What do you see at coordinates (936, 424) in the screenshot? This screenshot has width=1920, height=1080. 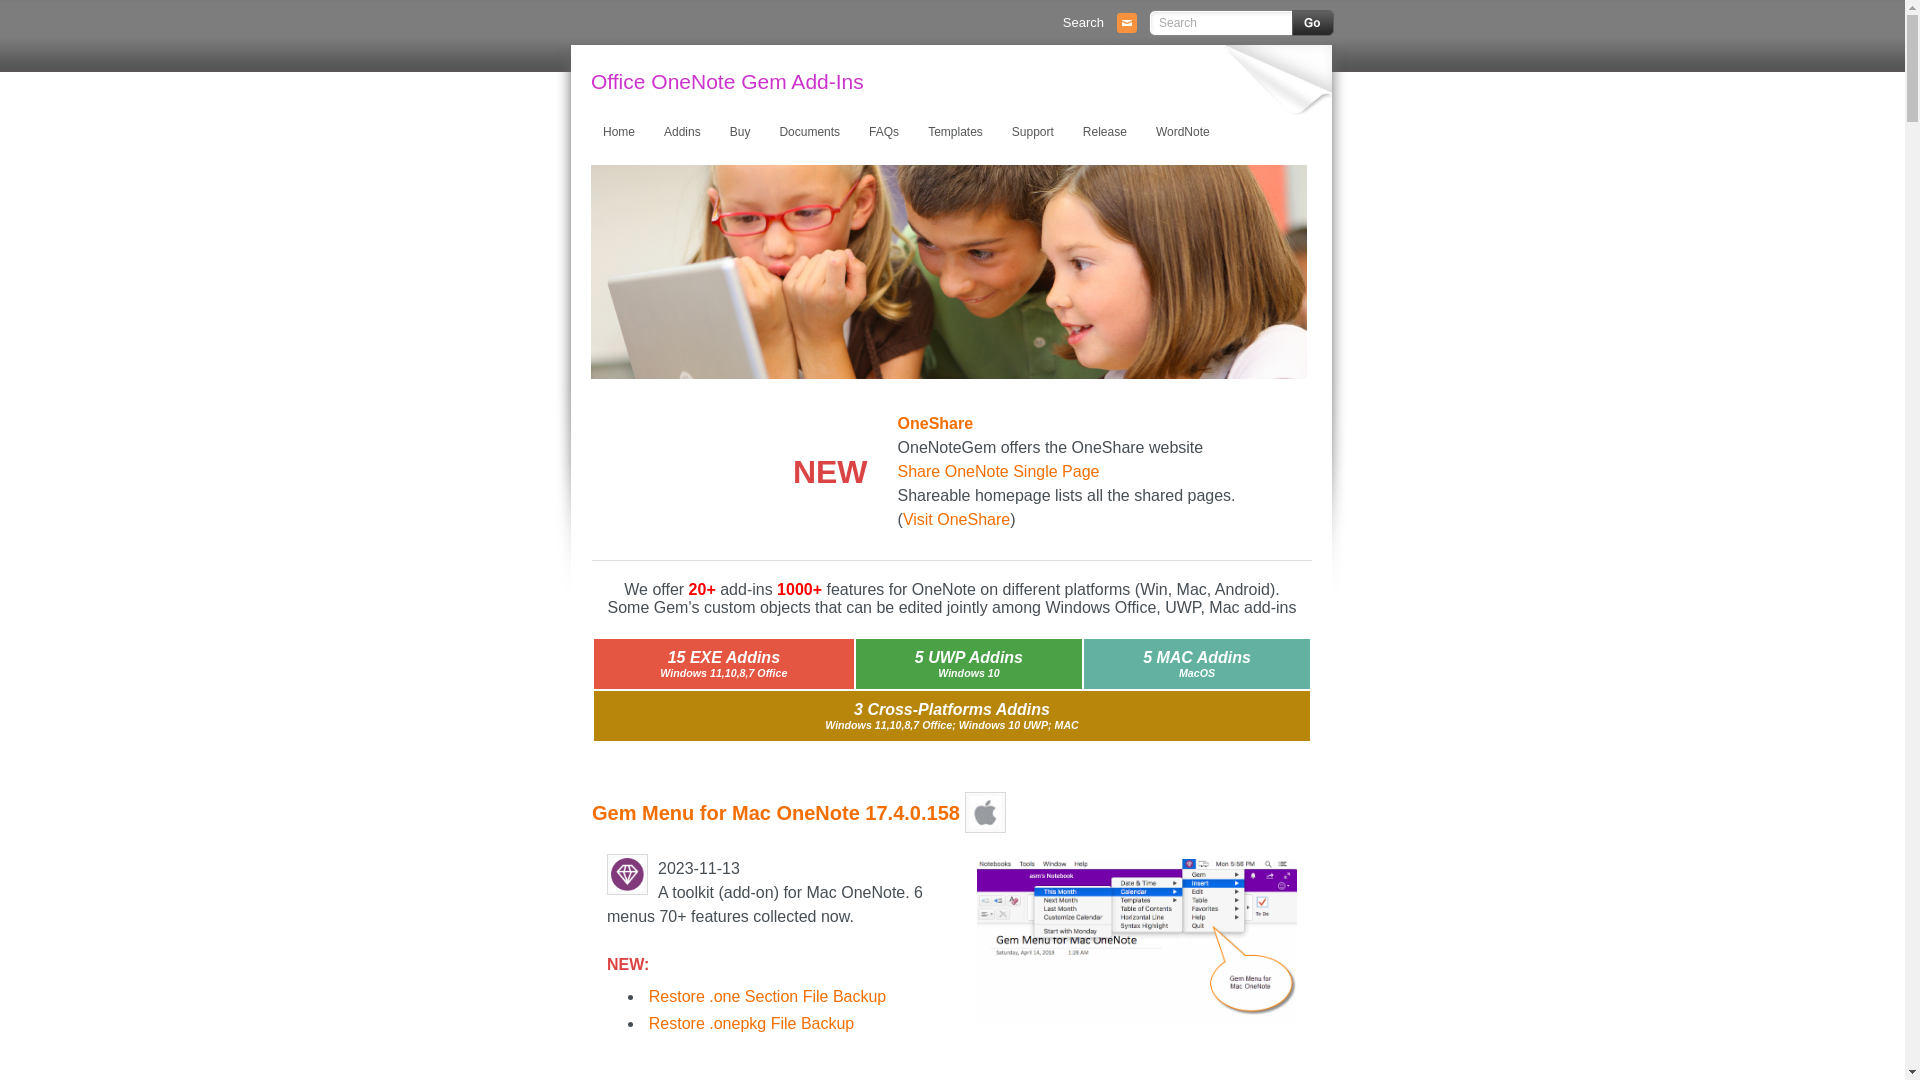 I see `OneShare` at bounding box center [936, 424].